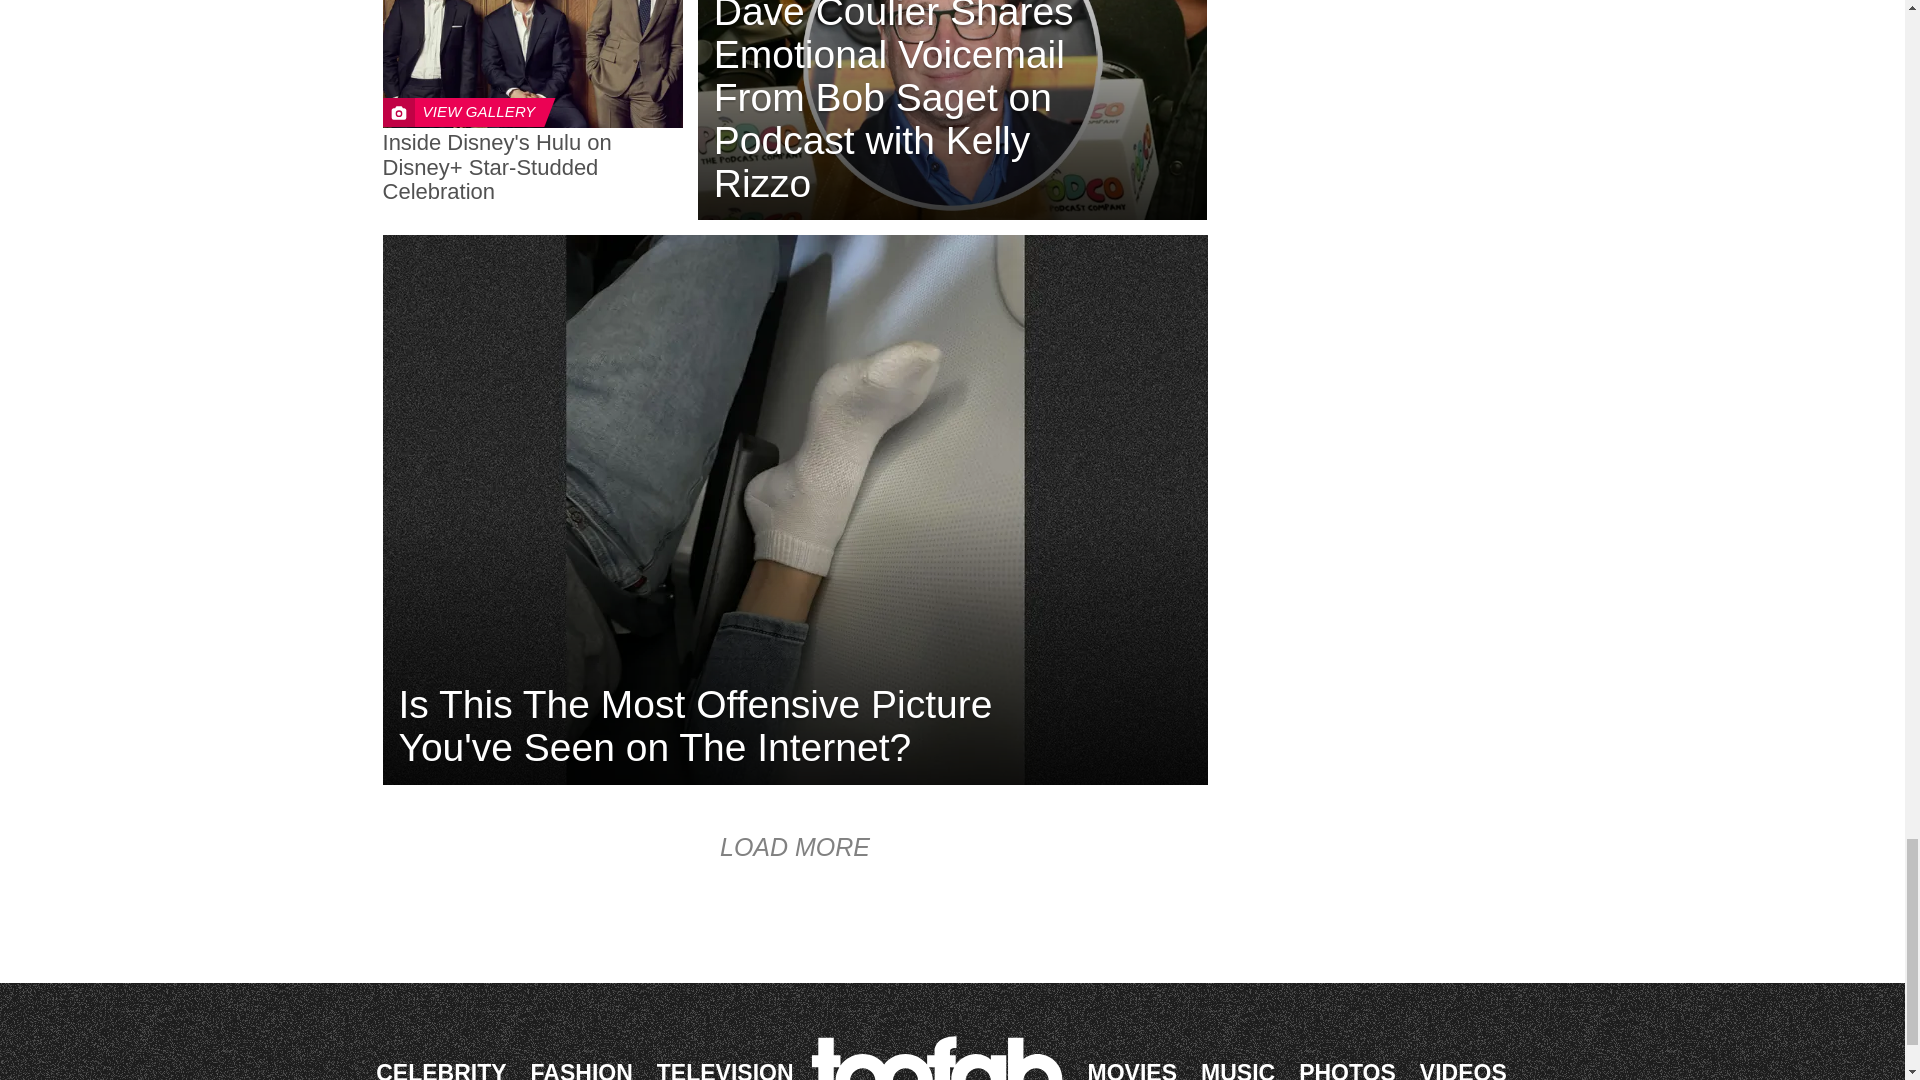  I want to click on toofab, so click(942, 1057).